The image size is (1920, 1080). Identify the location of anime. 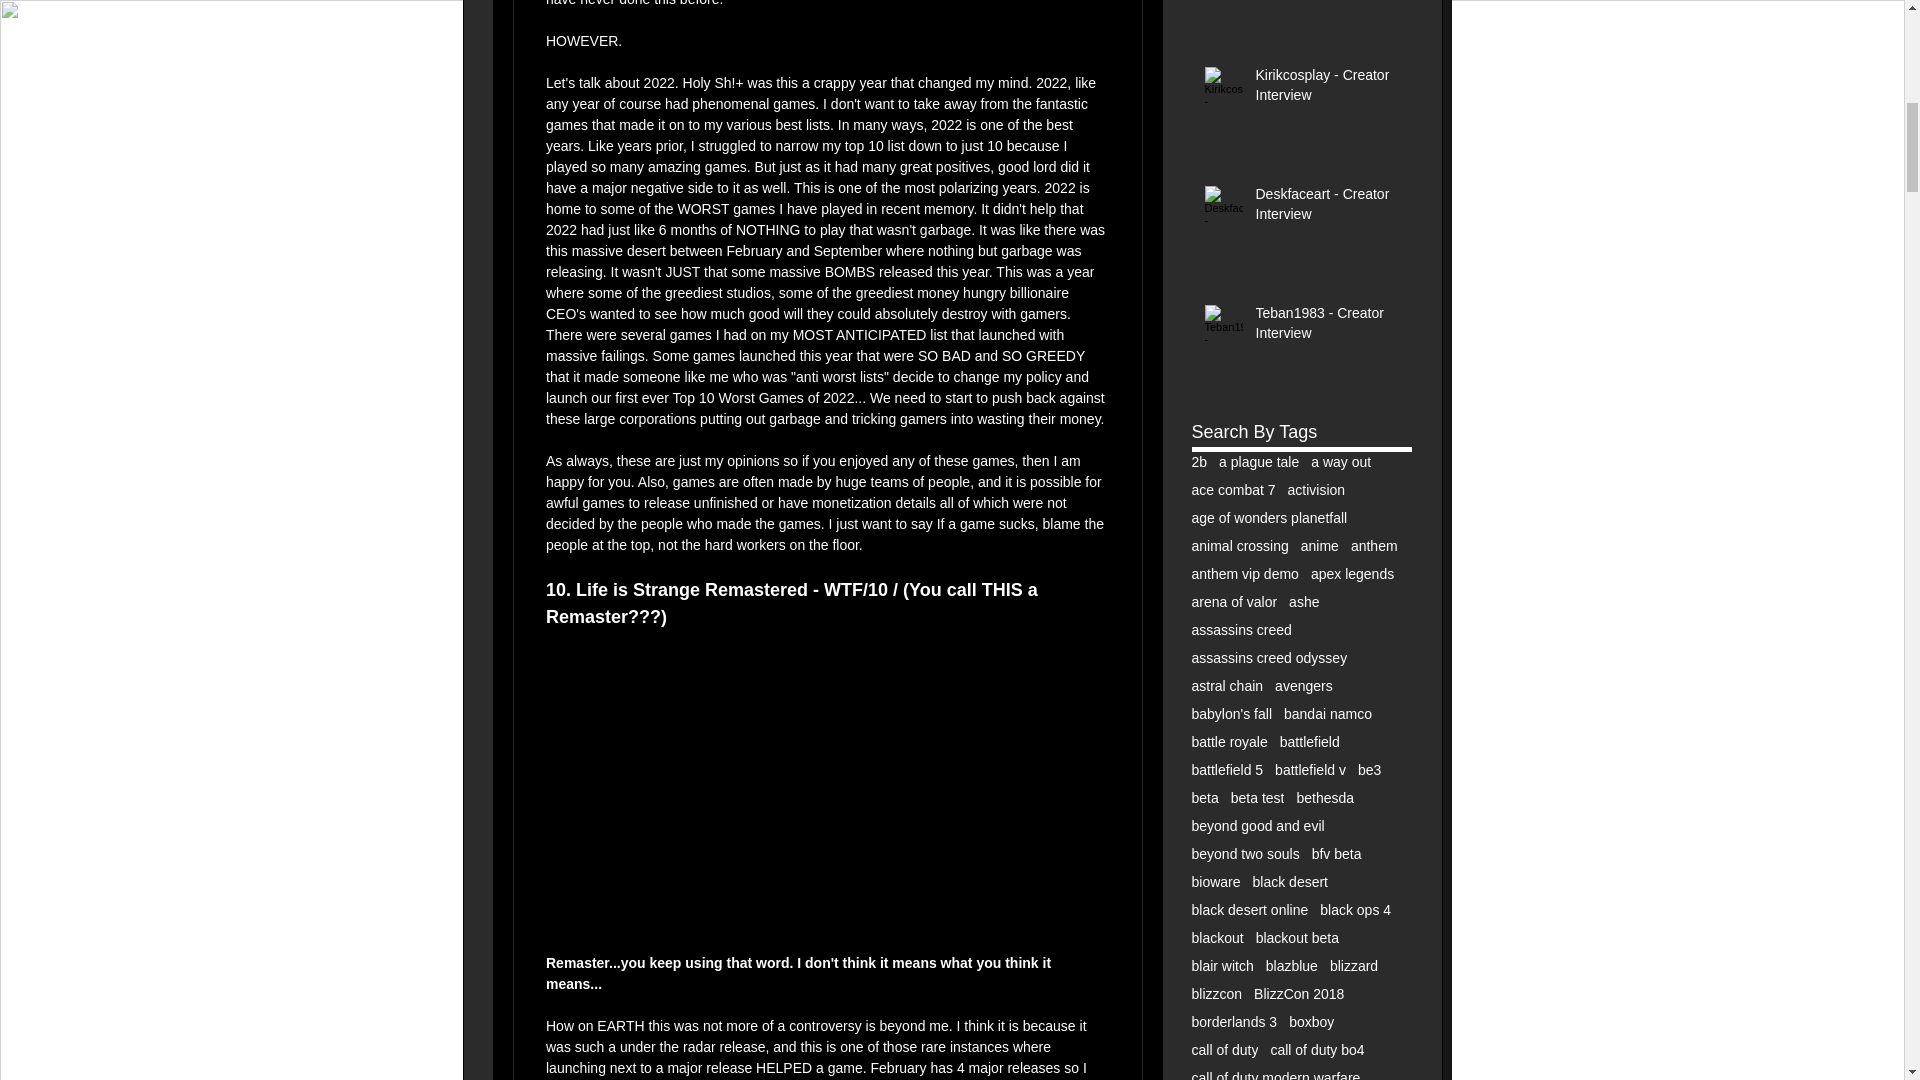
(1320, 546).